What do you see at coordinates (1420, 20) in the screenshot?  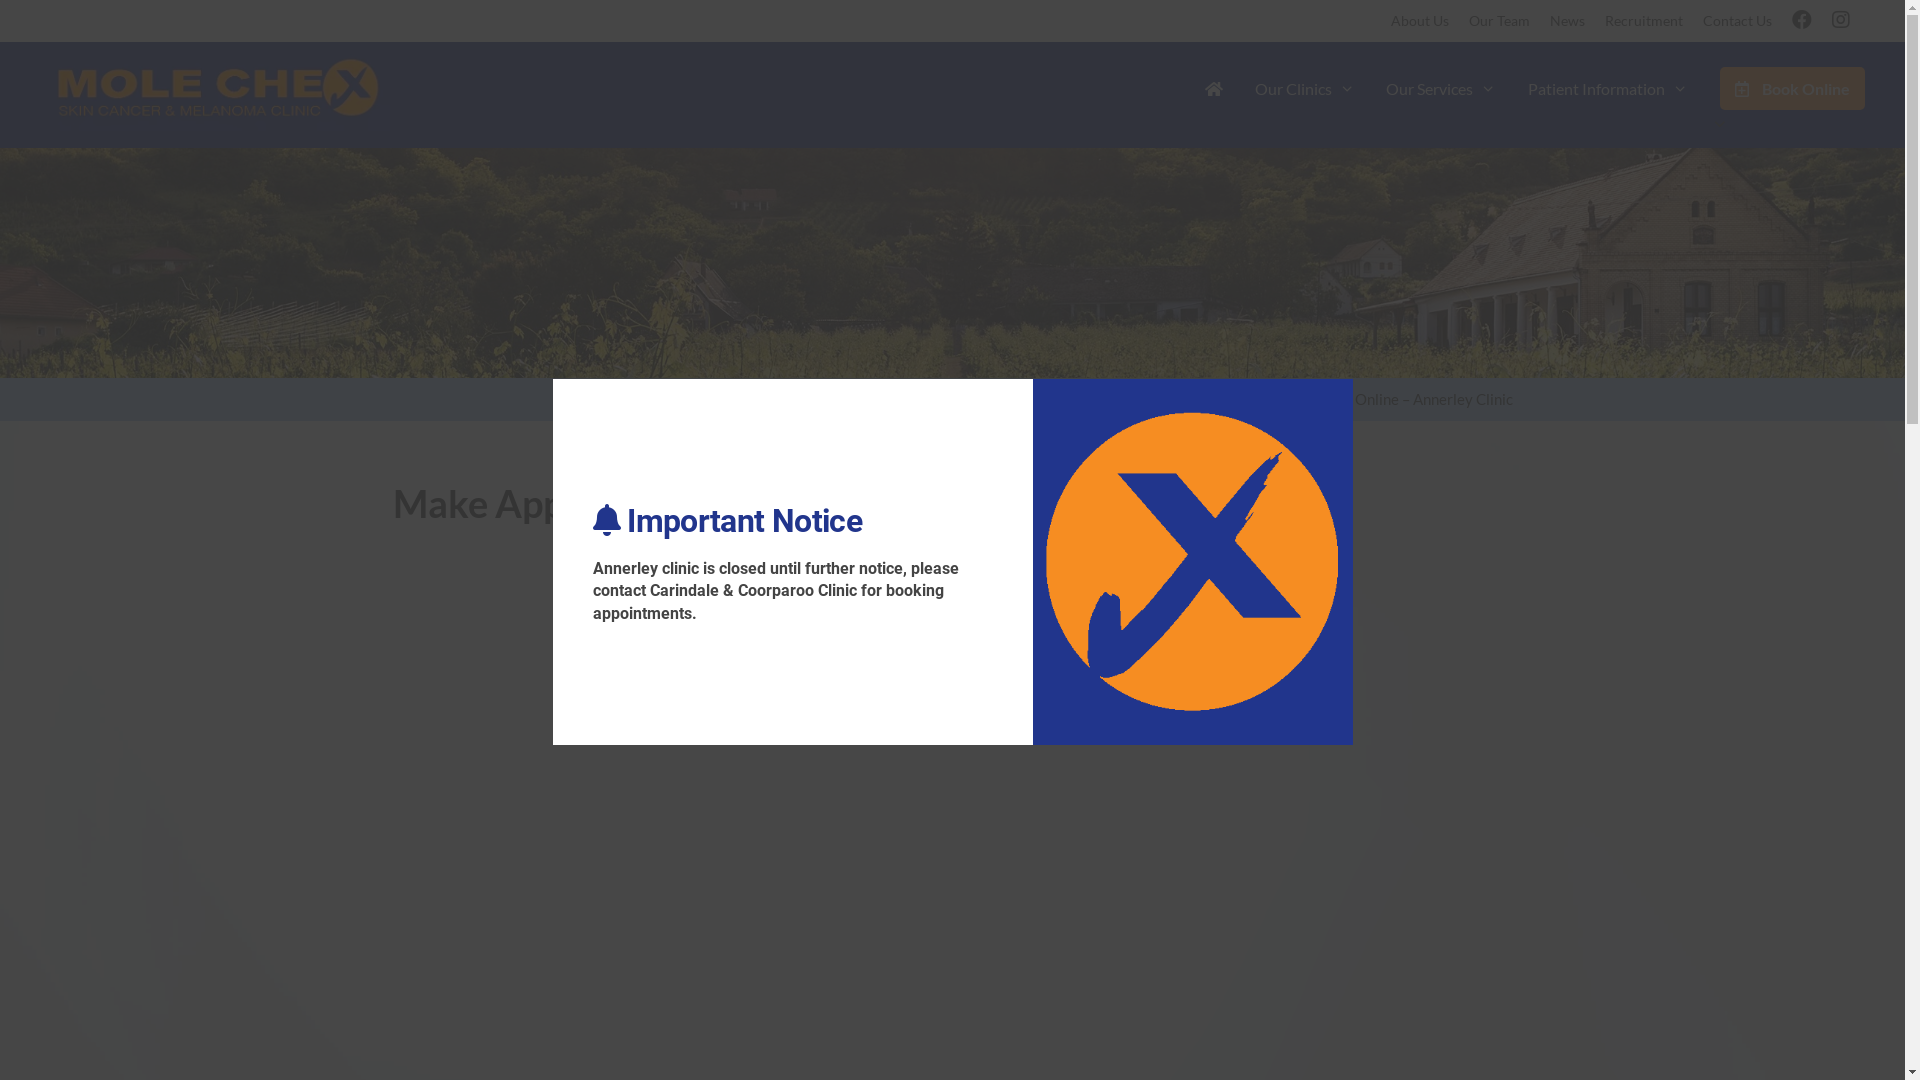 I see `About Us` at bounding box center [1420, 20].